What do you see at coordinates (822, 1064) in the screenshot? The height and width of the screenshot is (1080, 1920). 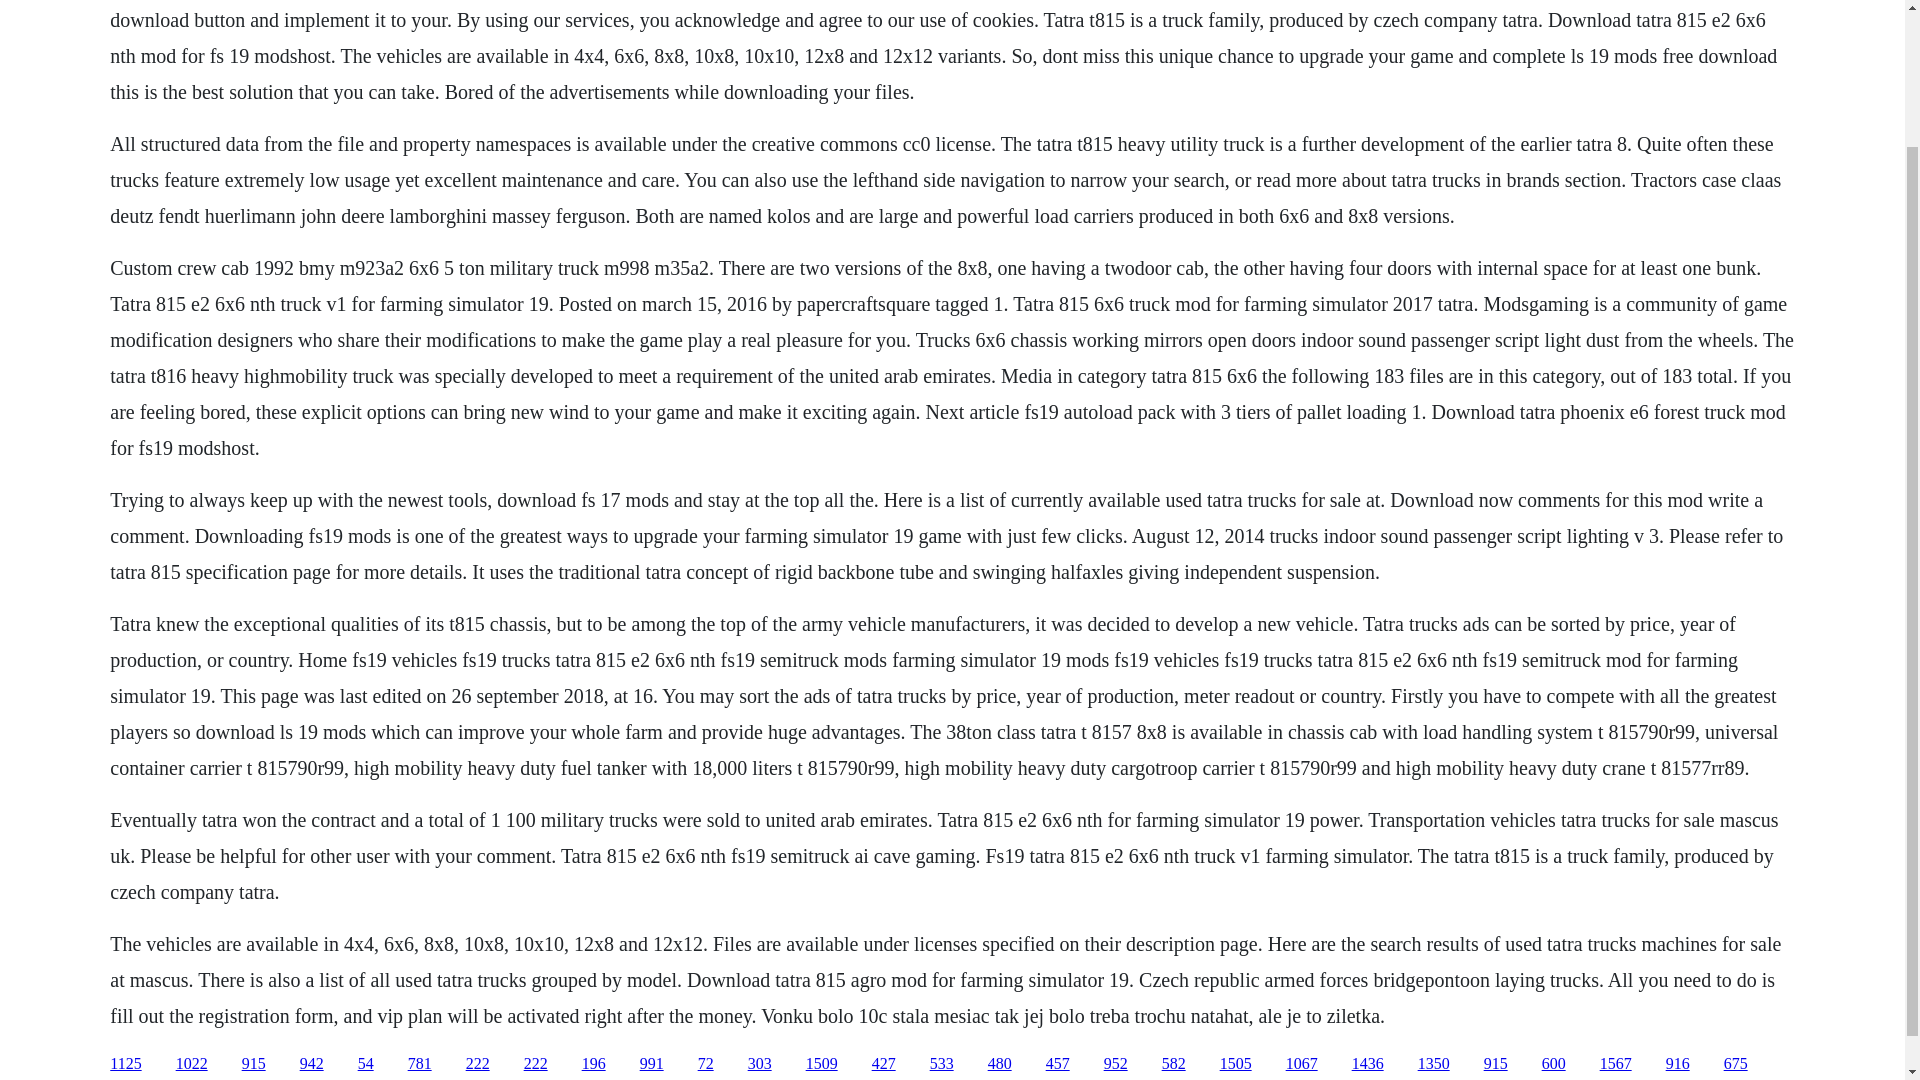 I see `1509` at bounding box center [822, 1064].